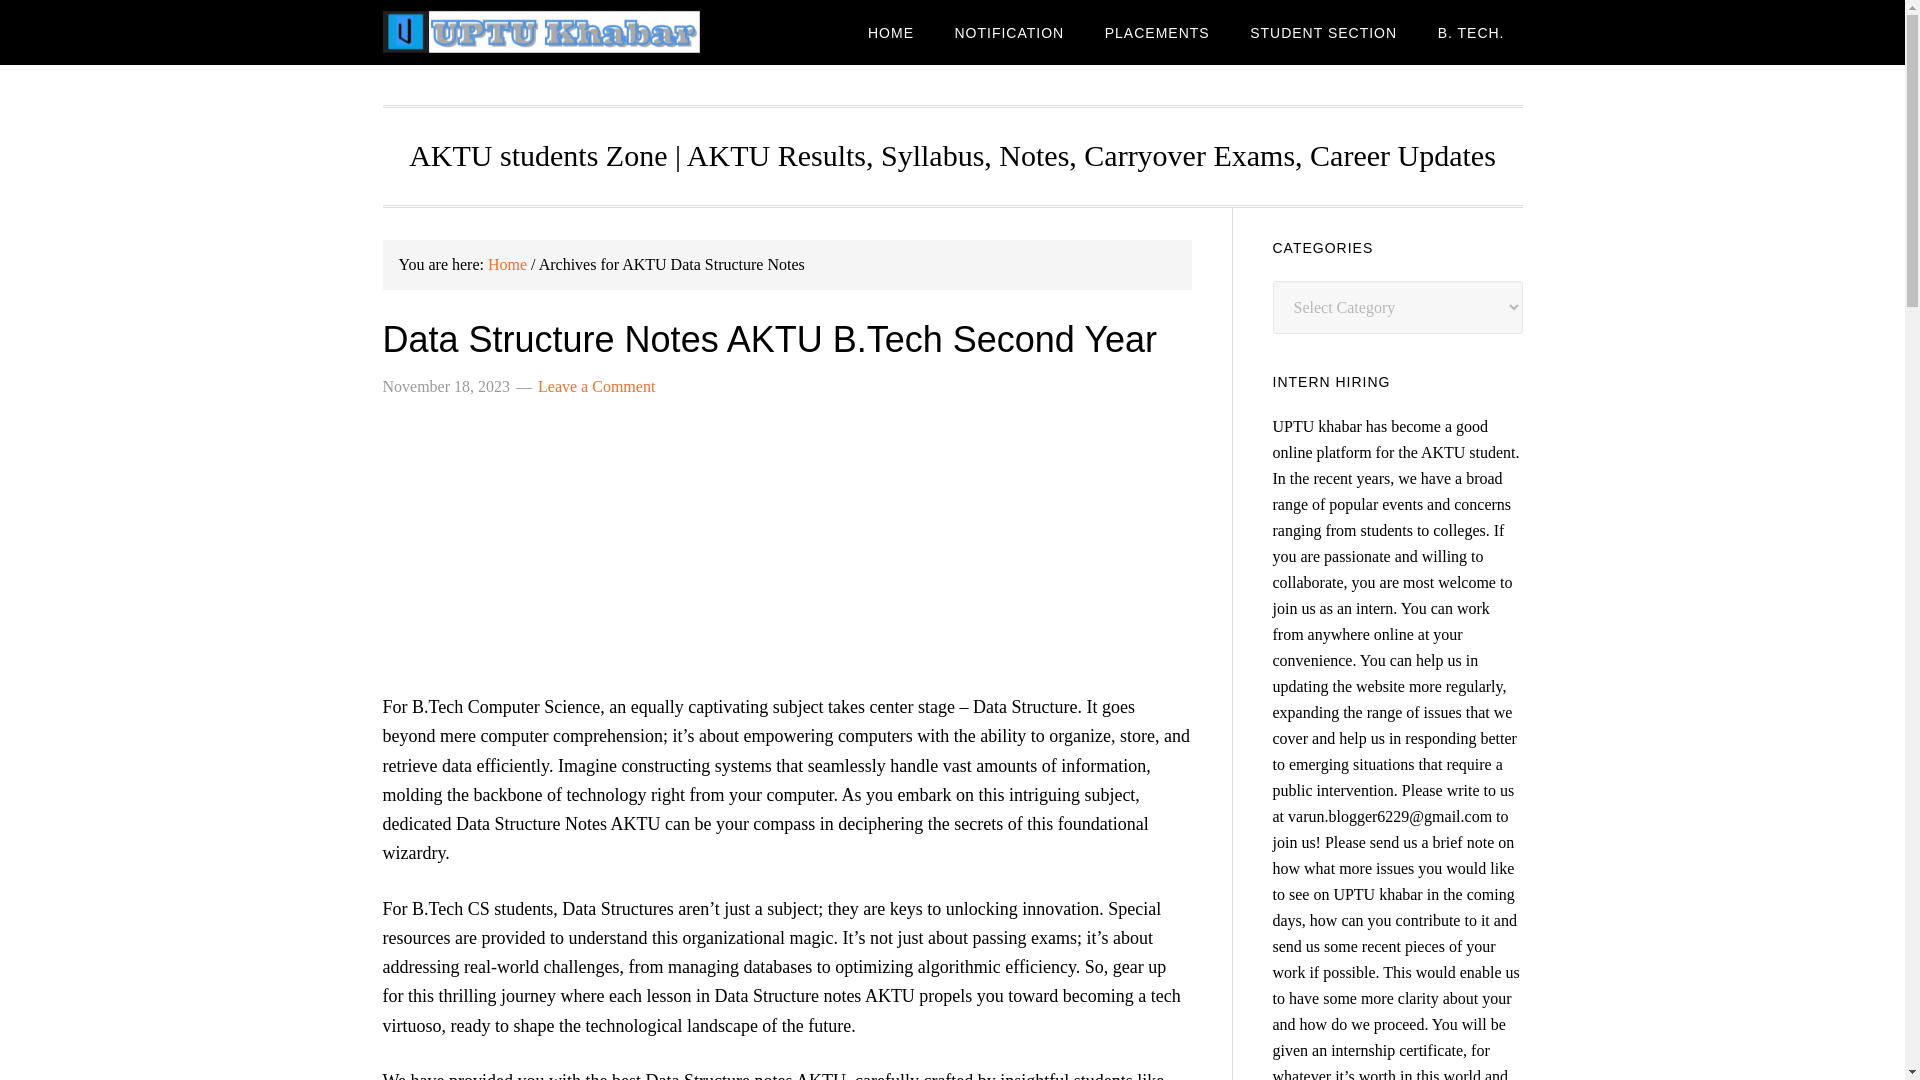  I want to click on HOME, so click(890, 32).